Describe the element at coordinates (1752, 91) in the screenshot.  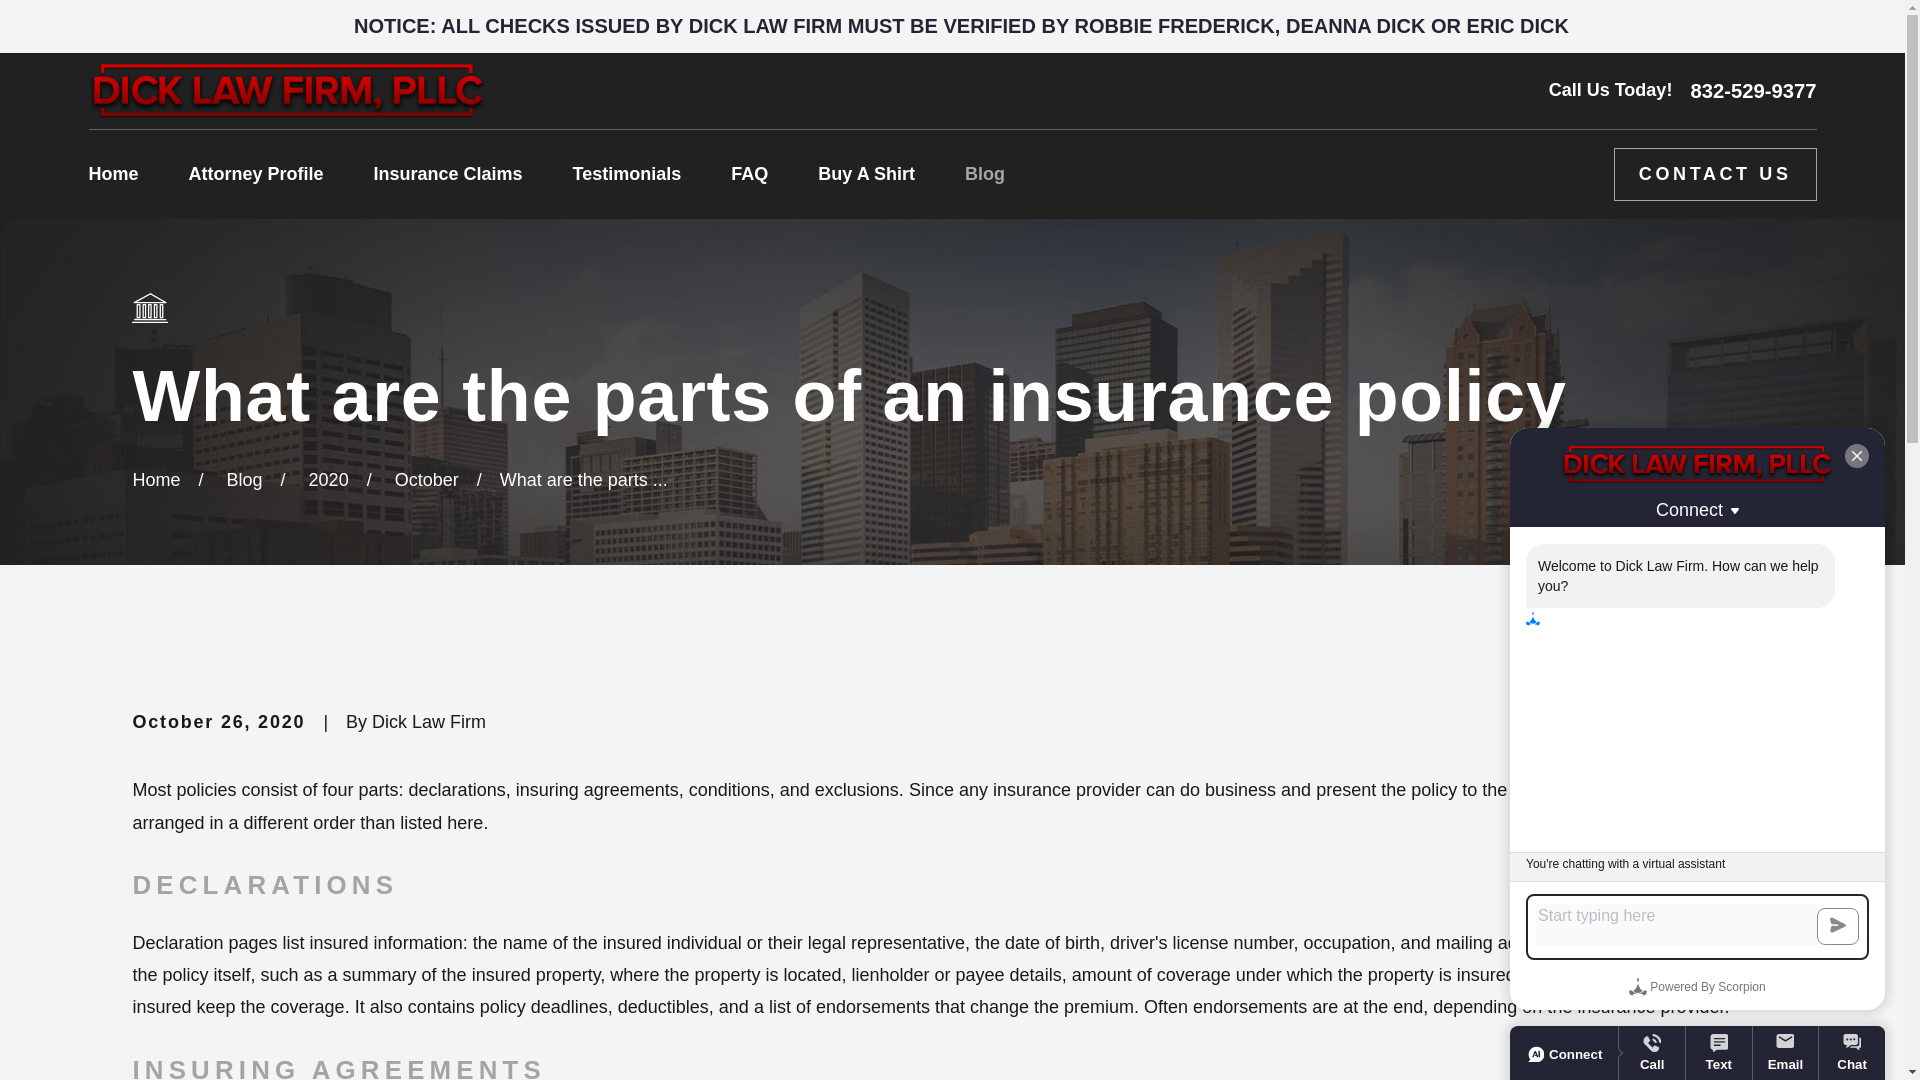
I see `832-529-9377` at that location.